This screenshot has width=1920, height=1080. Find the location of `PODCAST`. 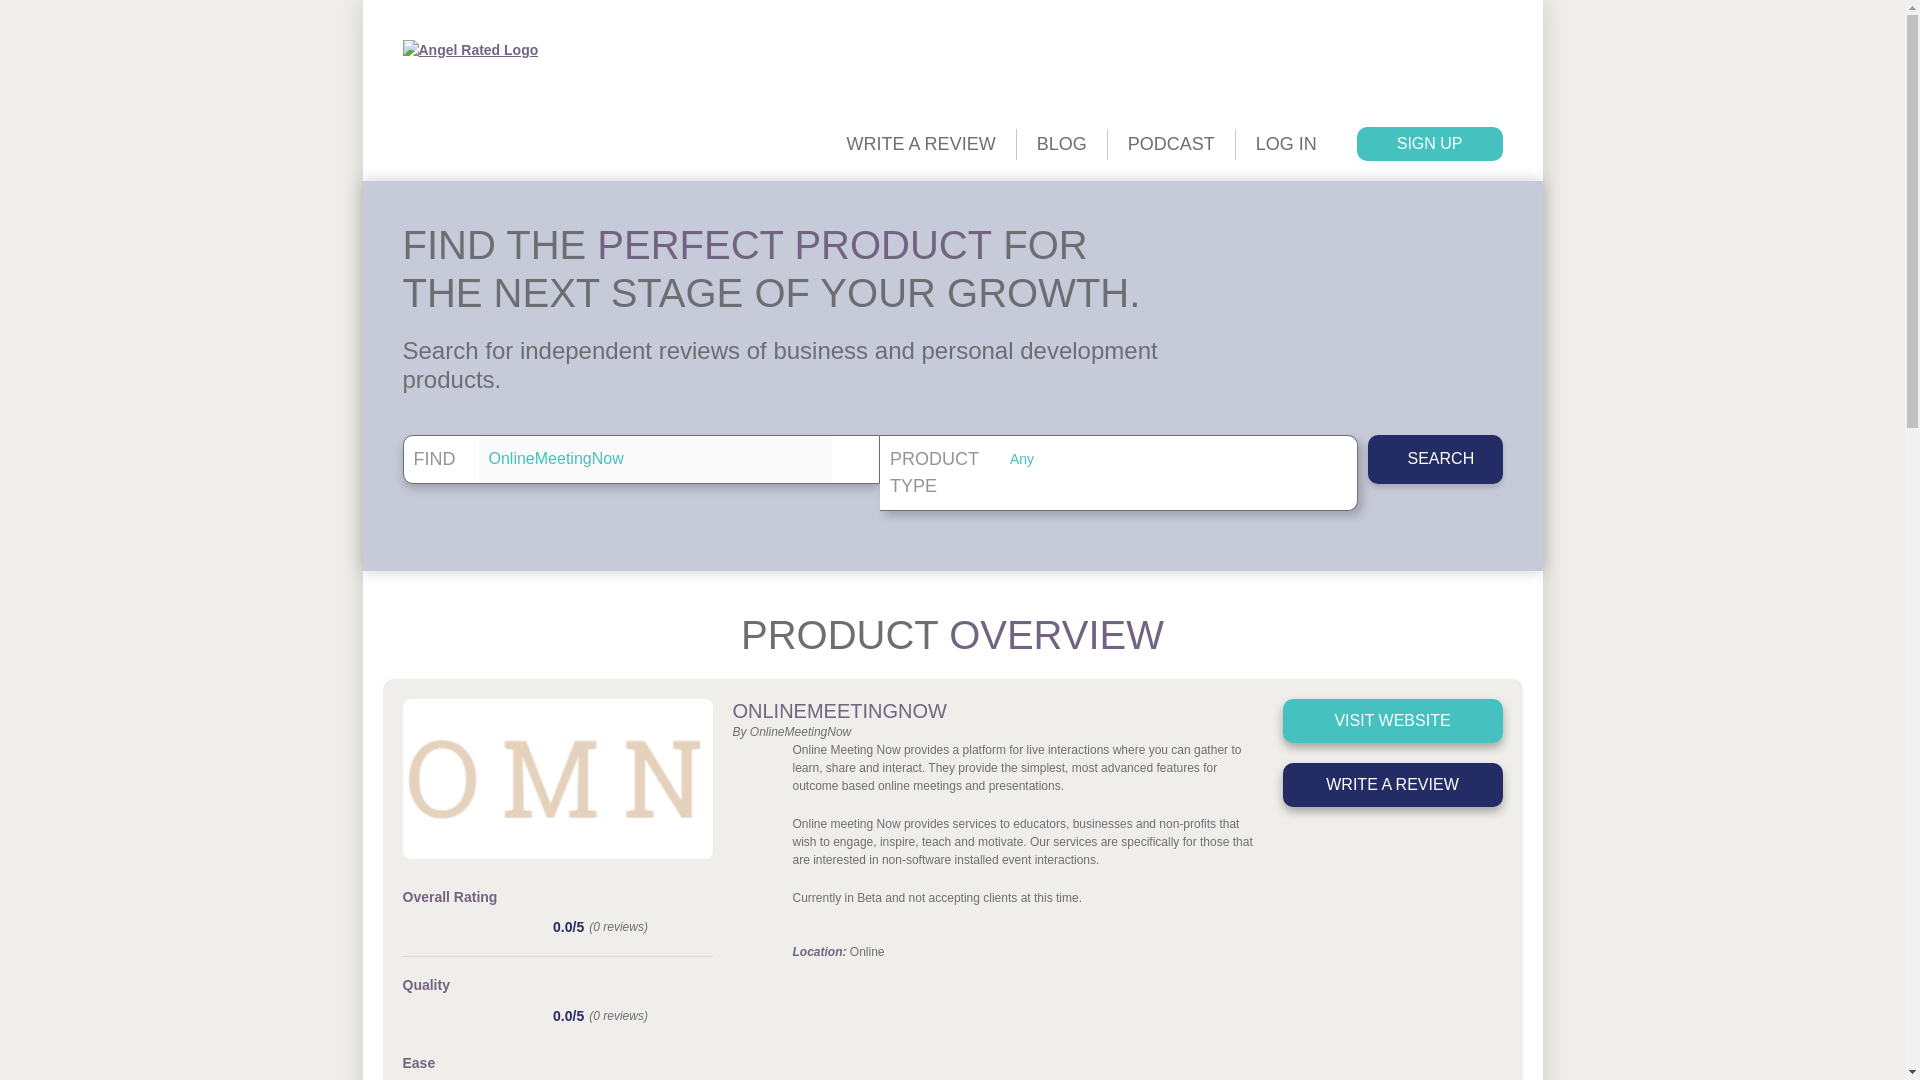

PODCAST is located at coordinates (1170, 143).